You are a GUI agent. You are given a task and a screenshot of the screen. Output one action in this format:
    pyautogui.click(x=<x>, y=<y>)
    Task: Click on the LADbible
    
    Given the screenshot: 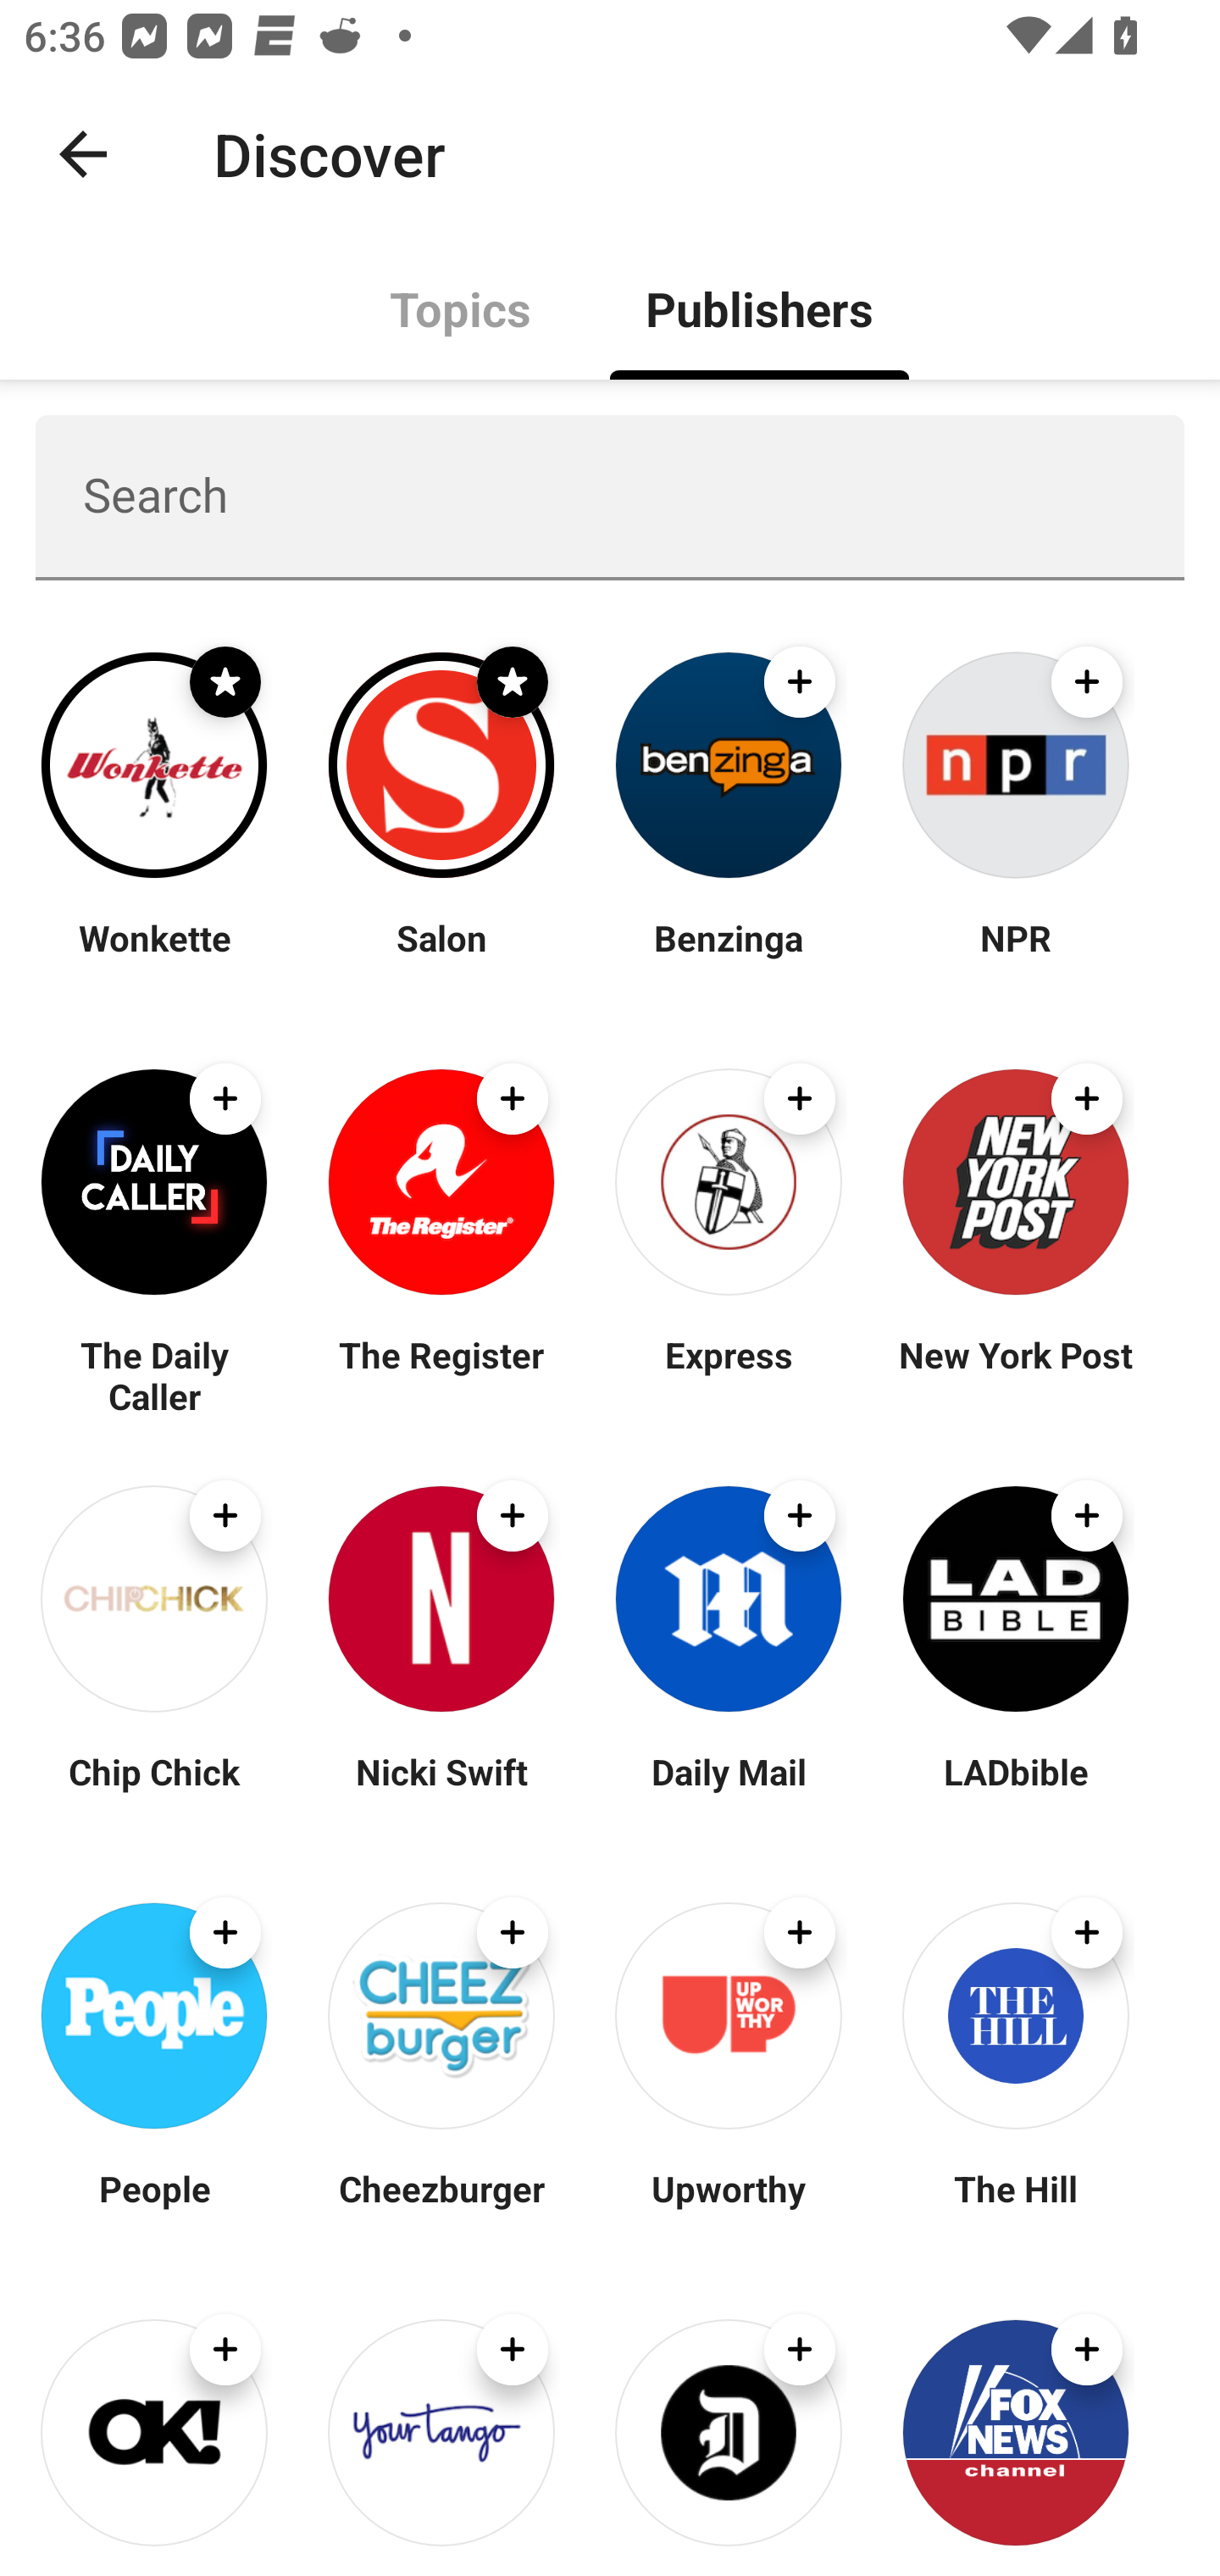 What is the action you would take?
    pyautogui.click(x=1015, y=1791)
    